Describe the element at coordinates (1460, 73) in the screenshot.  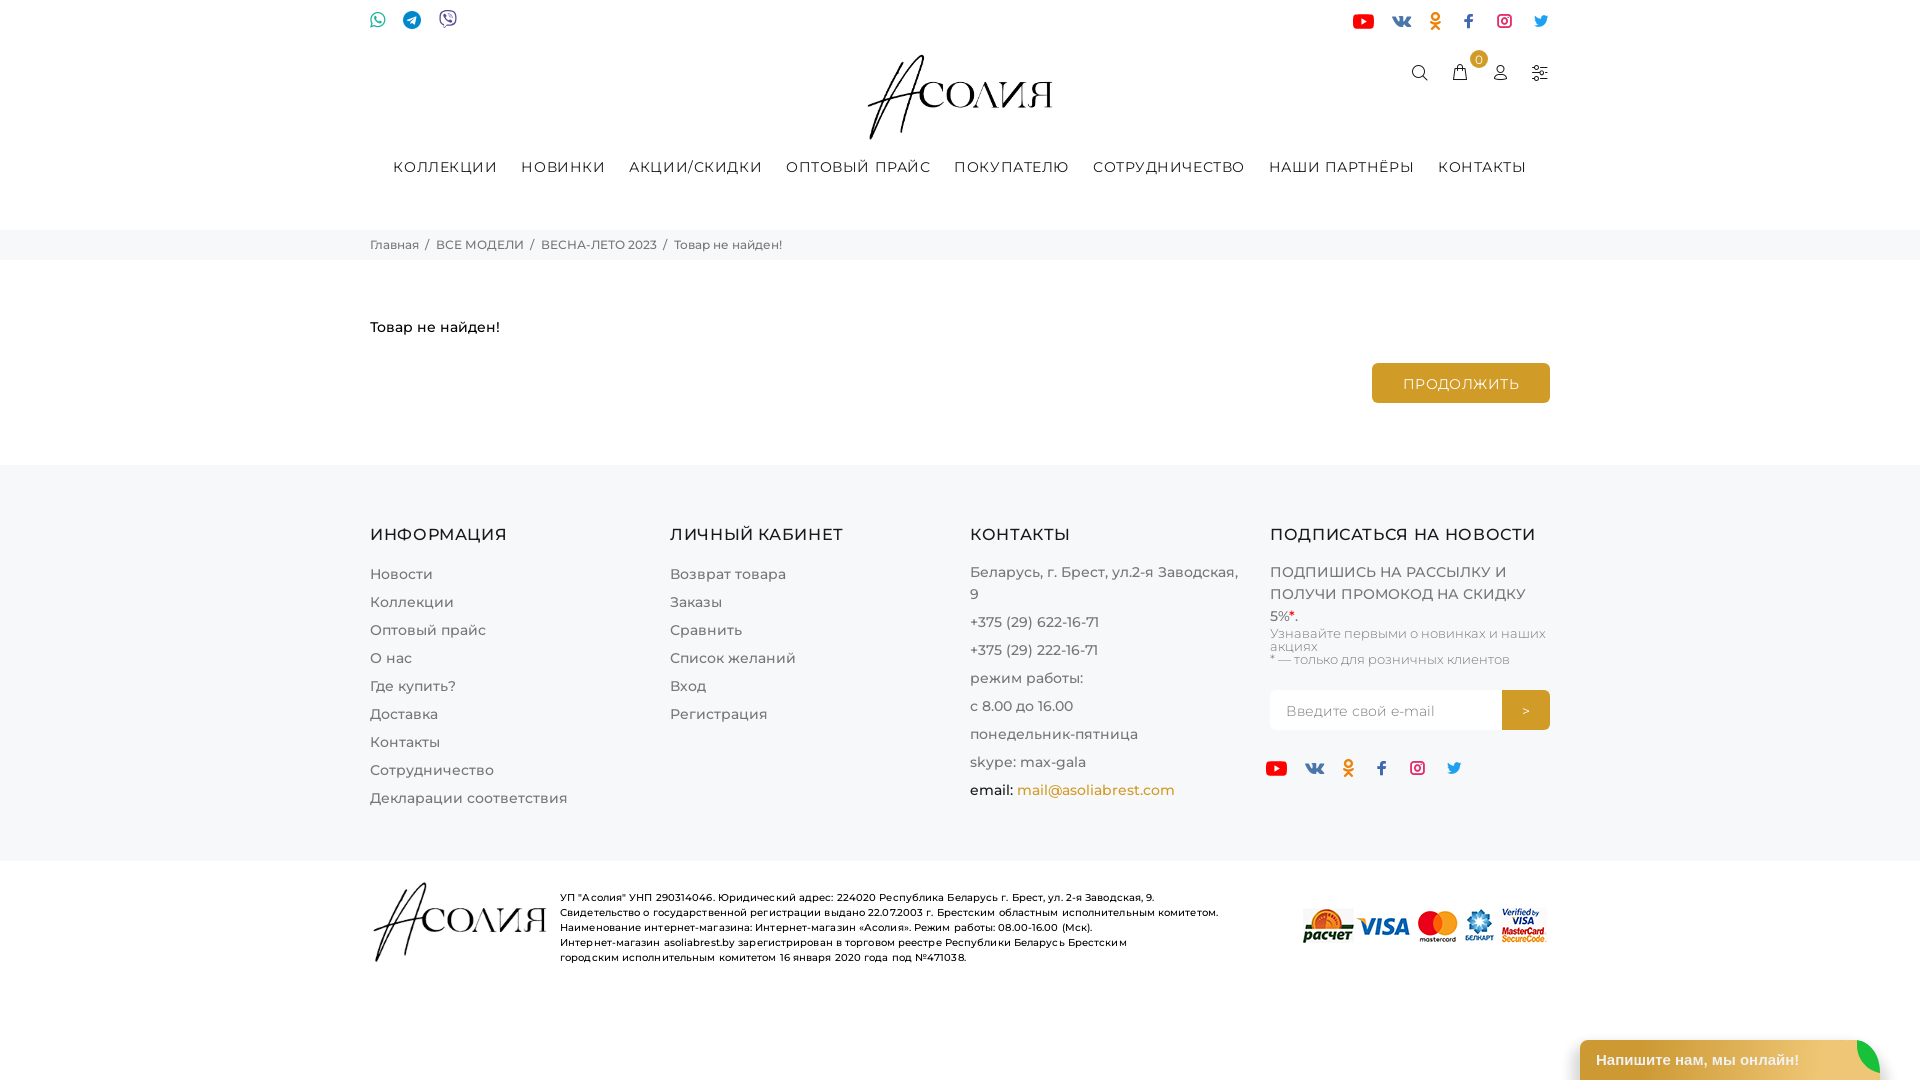
I see `0` at that location.